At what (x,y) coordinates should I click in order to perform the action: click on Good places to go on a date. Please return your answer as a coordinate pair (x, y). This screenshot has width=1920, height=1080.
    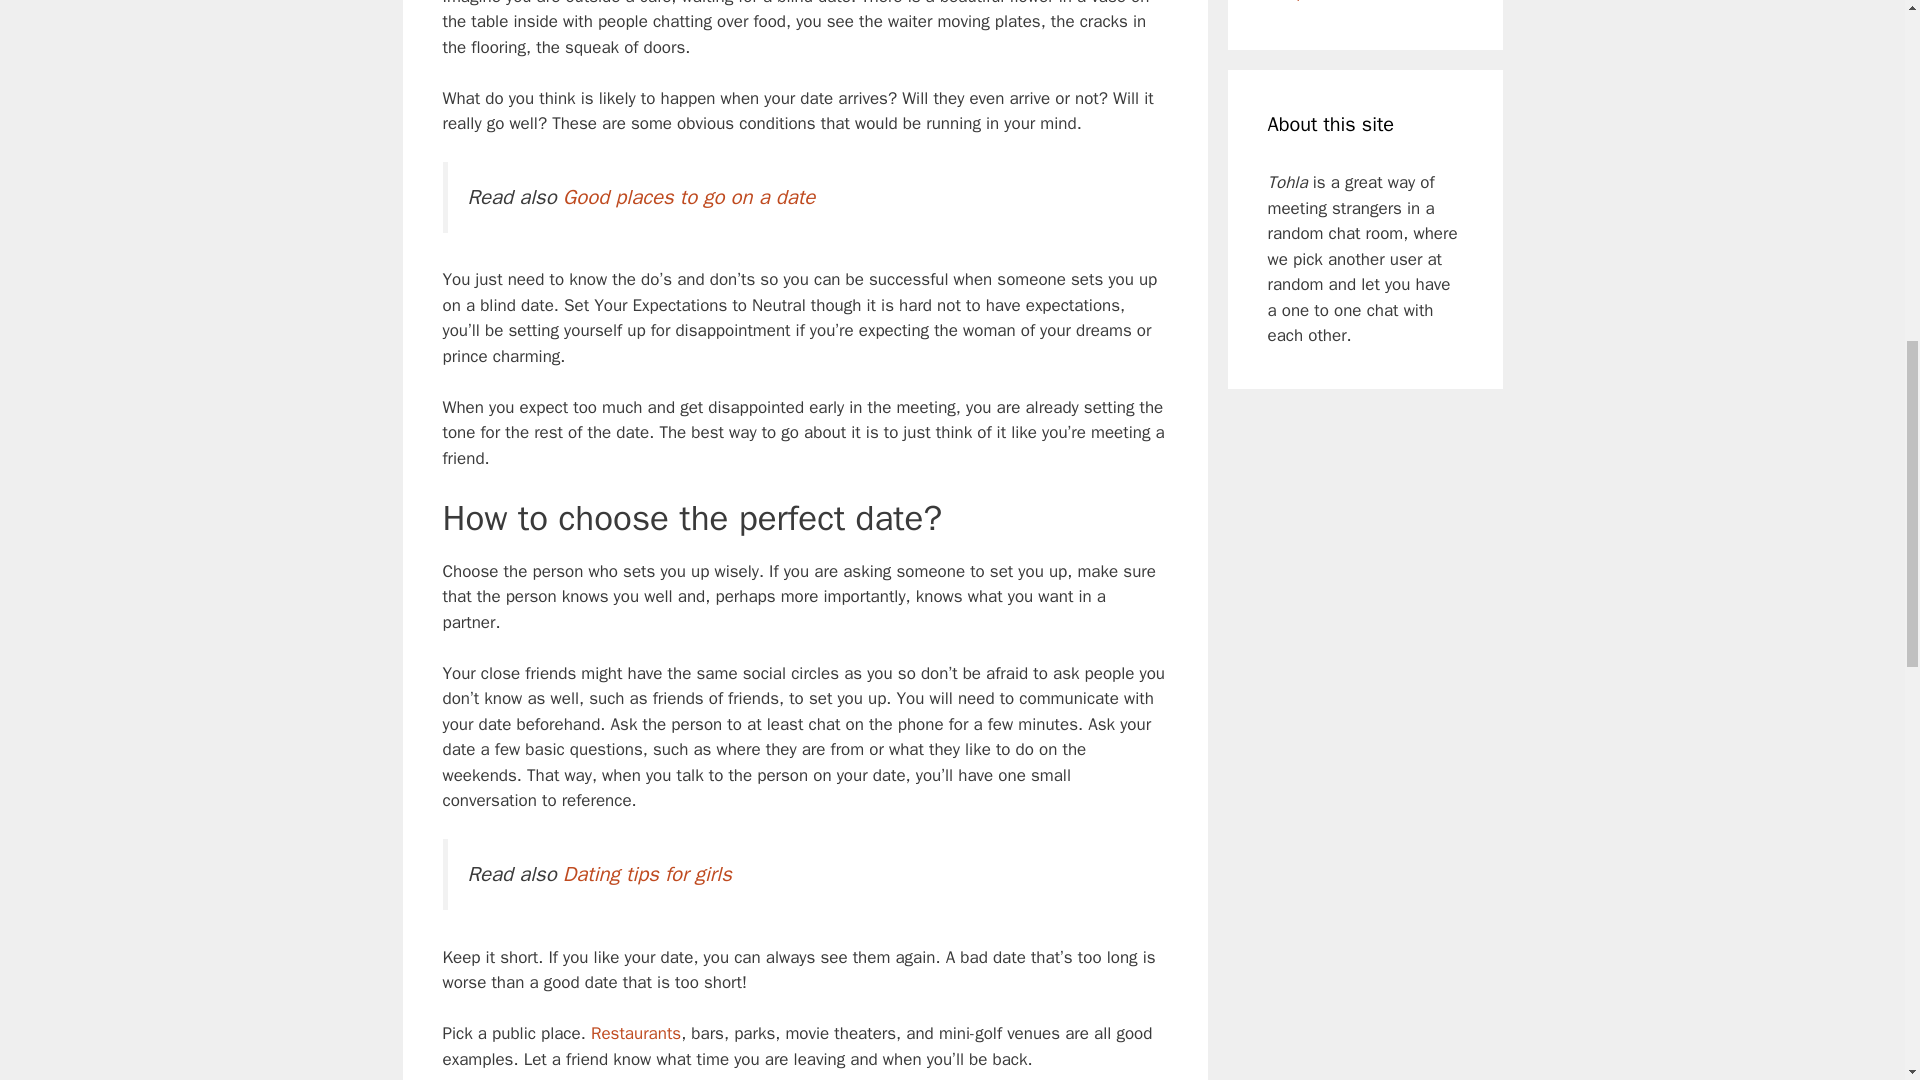
    Looking at the image, I should click on (688, 196).